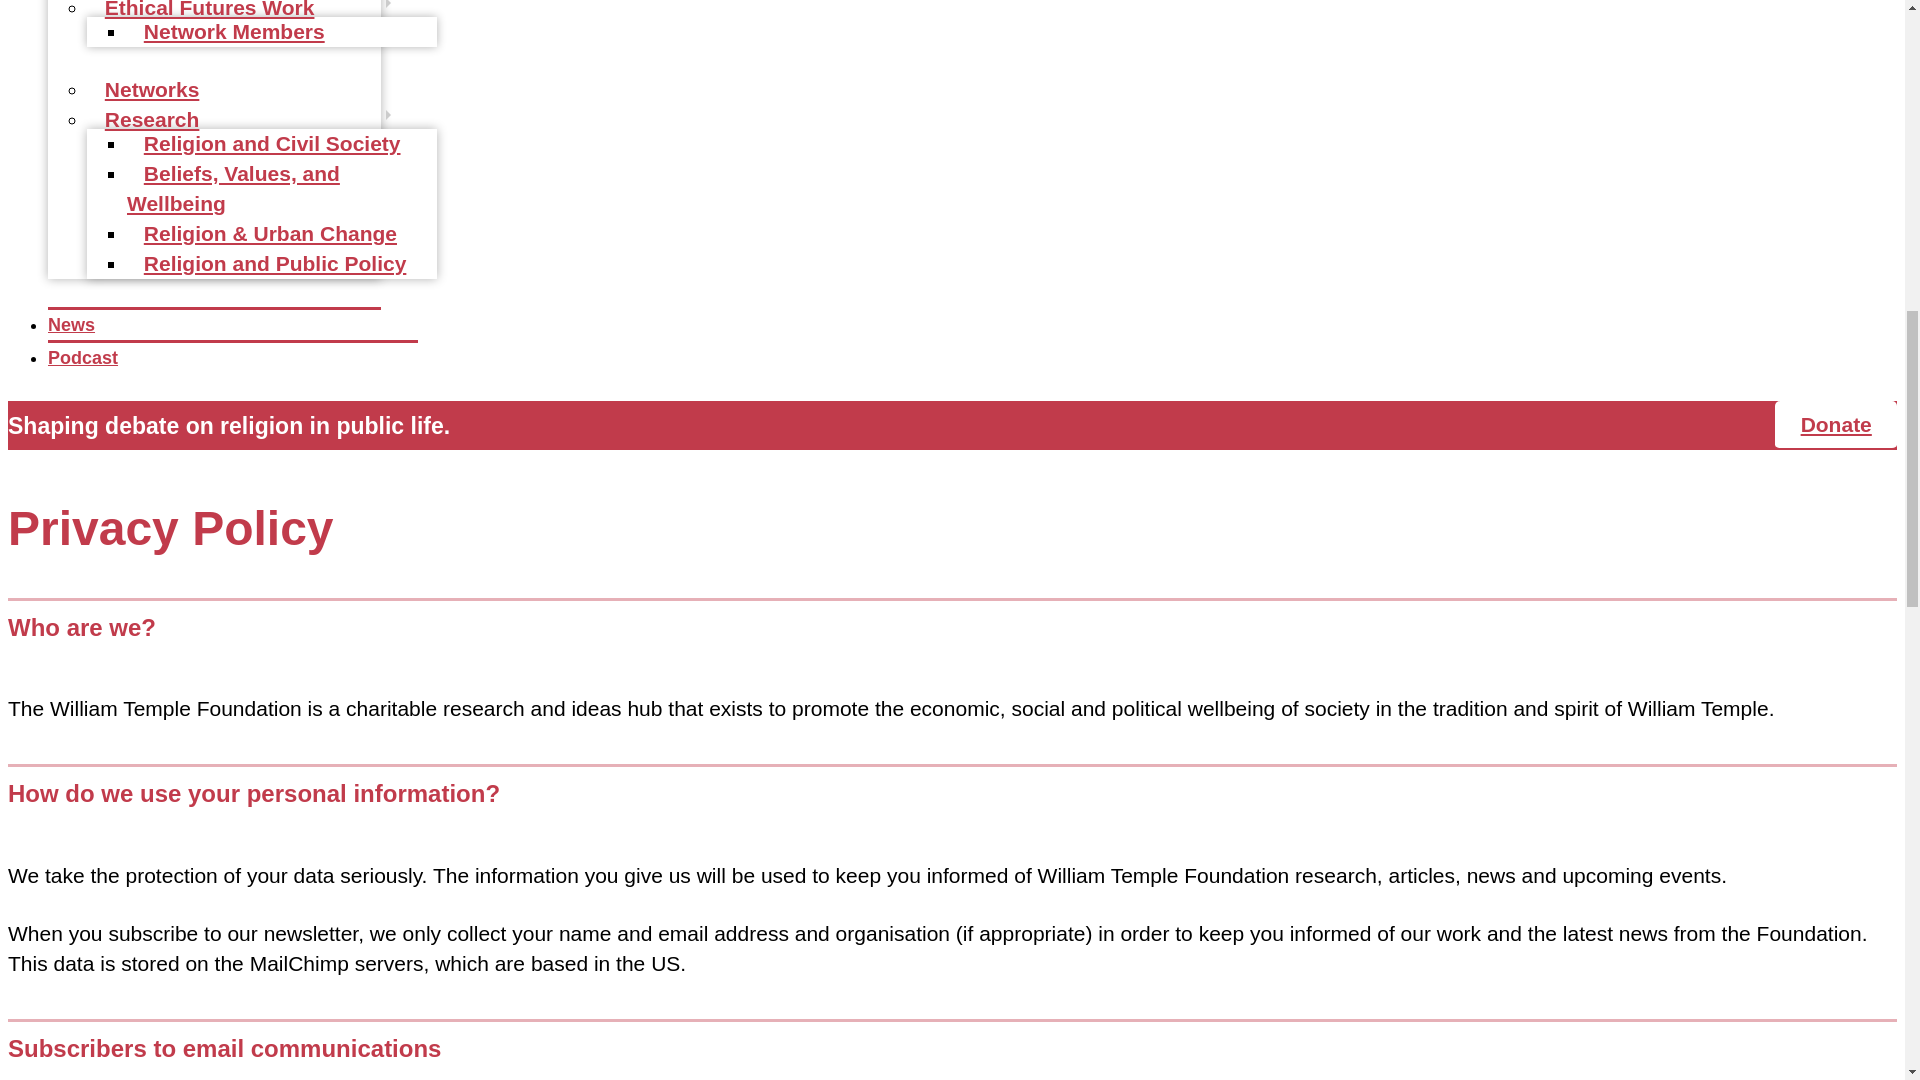 The width and height of the screenshot is (1920, 1080). What do you see at coordinates (152, 120) in the screenshot?
I see `Research` at bounding box center [152, 120].